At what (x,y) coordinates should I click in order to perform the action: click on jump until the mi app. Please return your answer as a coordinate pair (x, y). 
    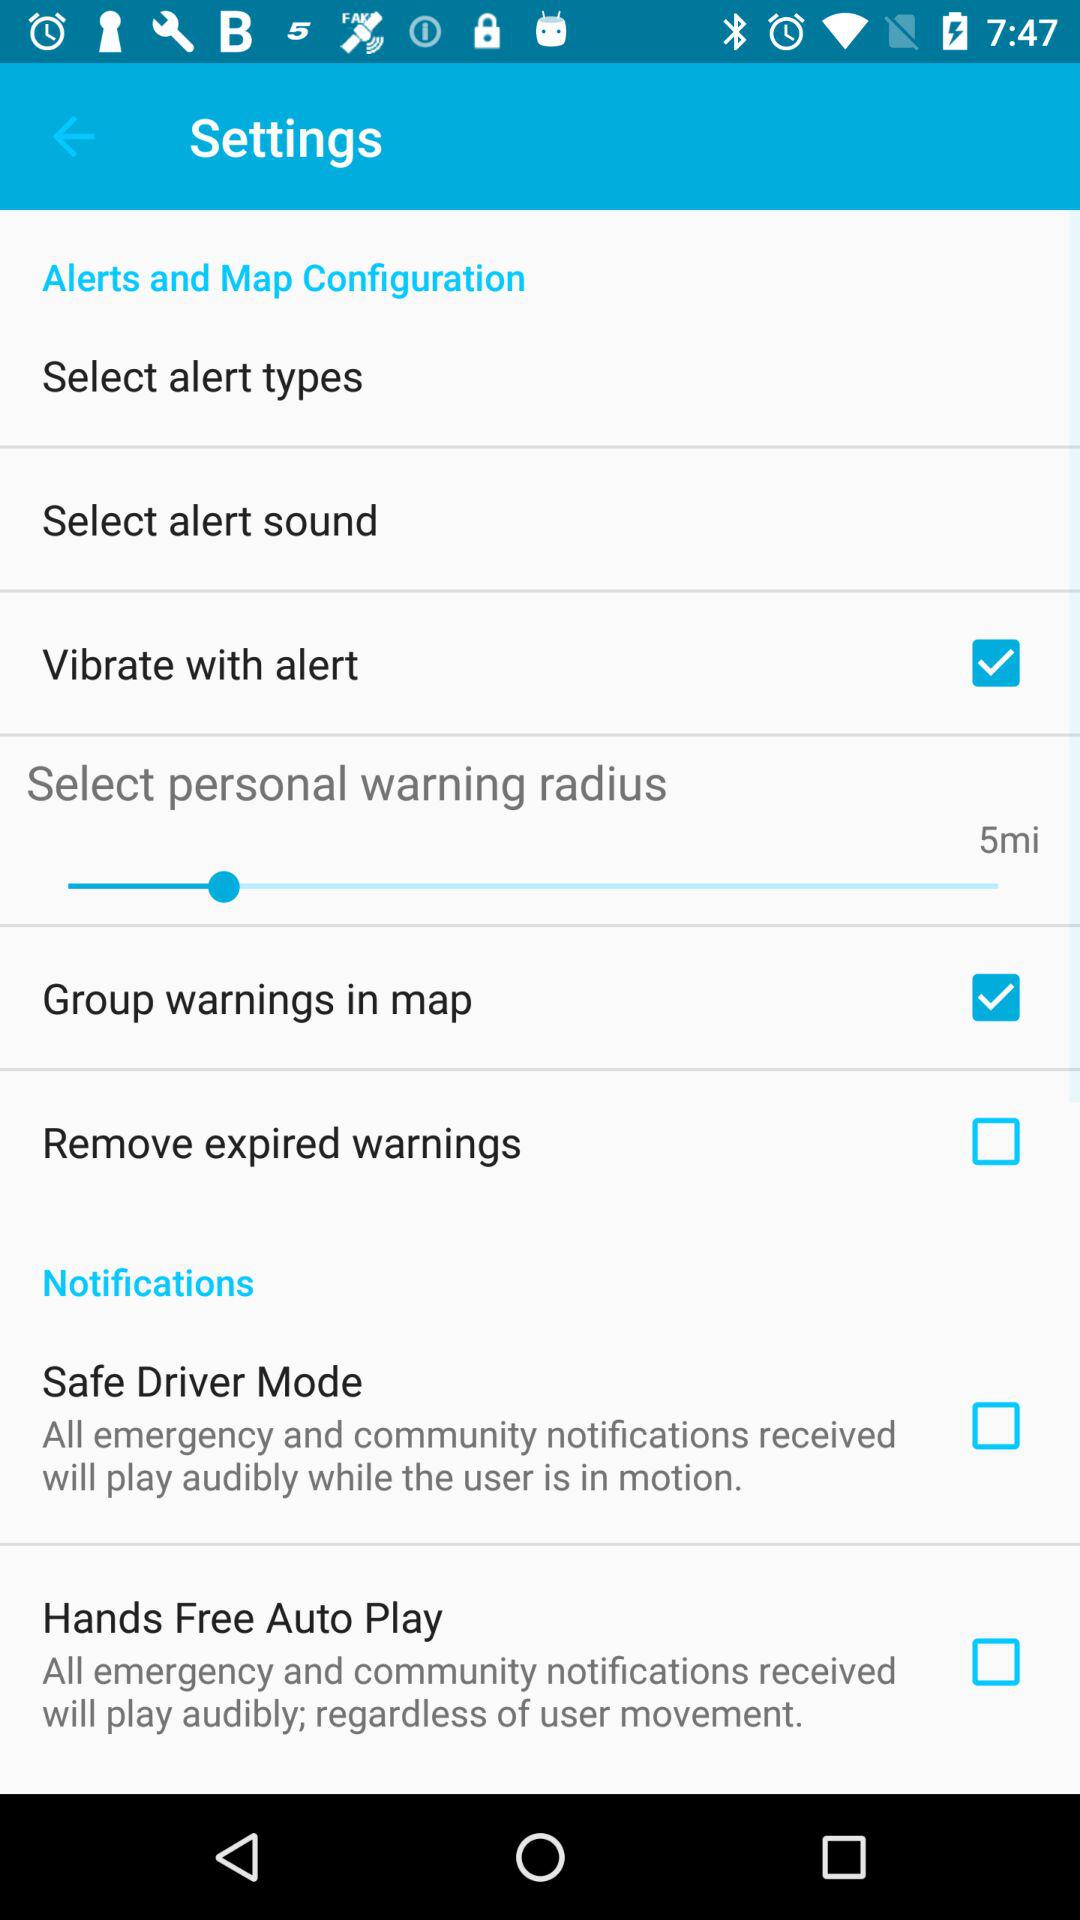
    Looking at the image, I should click on (1020, 838).